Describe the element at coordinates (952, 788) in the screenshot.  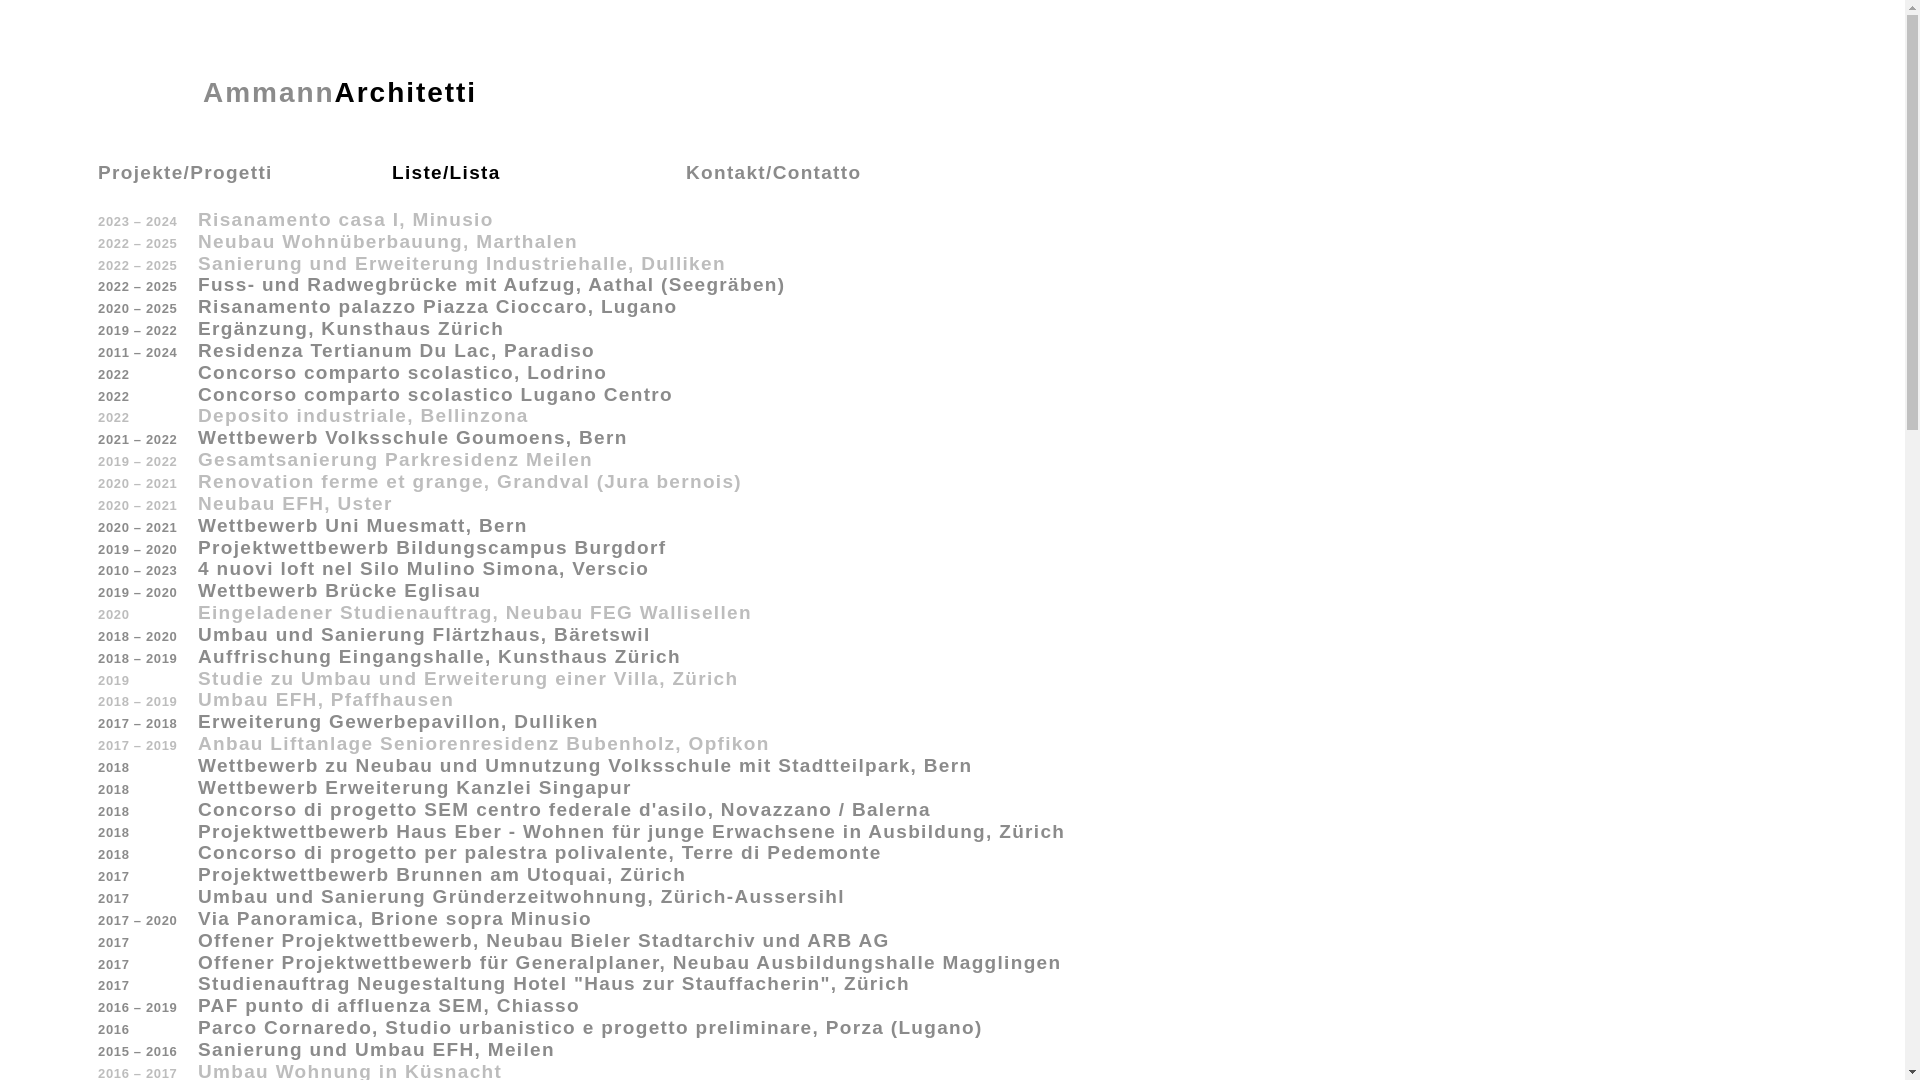
I see `2018
Wettbewerb Erweiterung Kanzlei Singapur` at that location.